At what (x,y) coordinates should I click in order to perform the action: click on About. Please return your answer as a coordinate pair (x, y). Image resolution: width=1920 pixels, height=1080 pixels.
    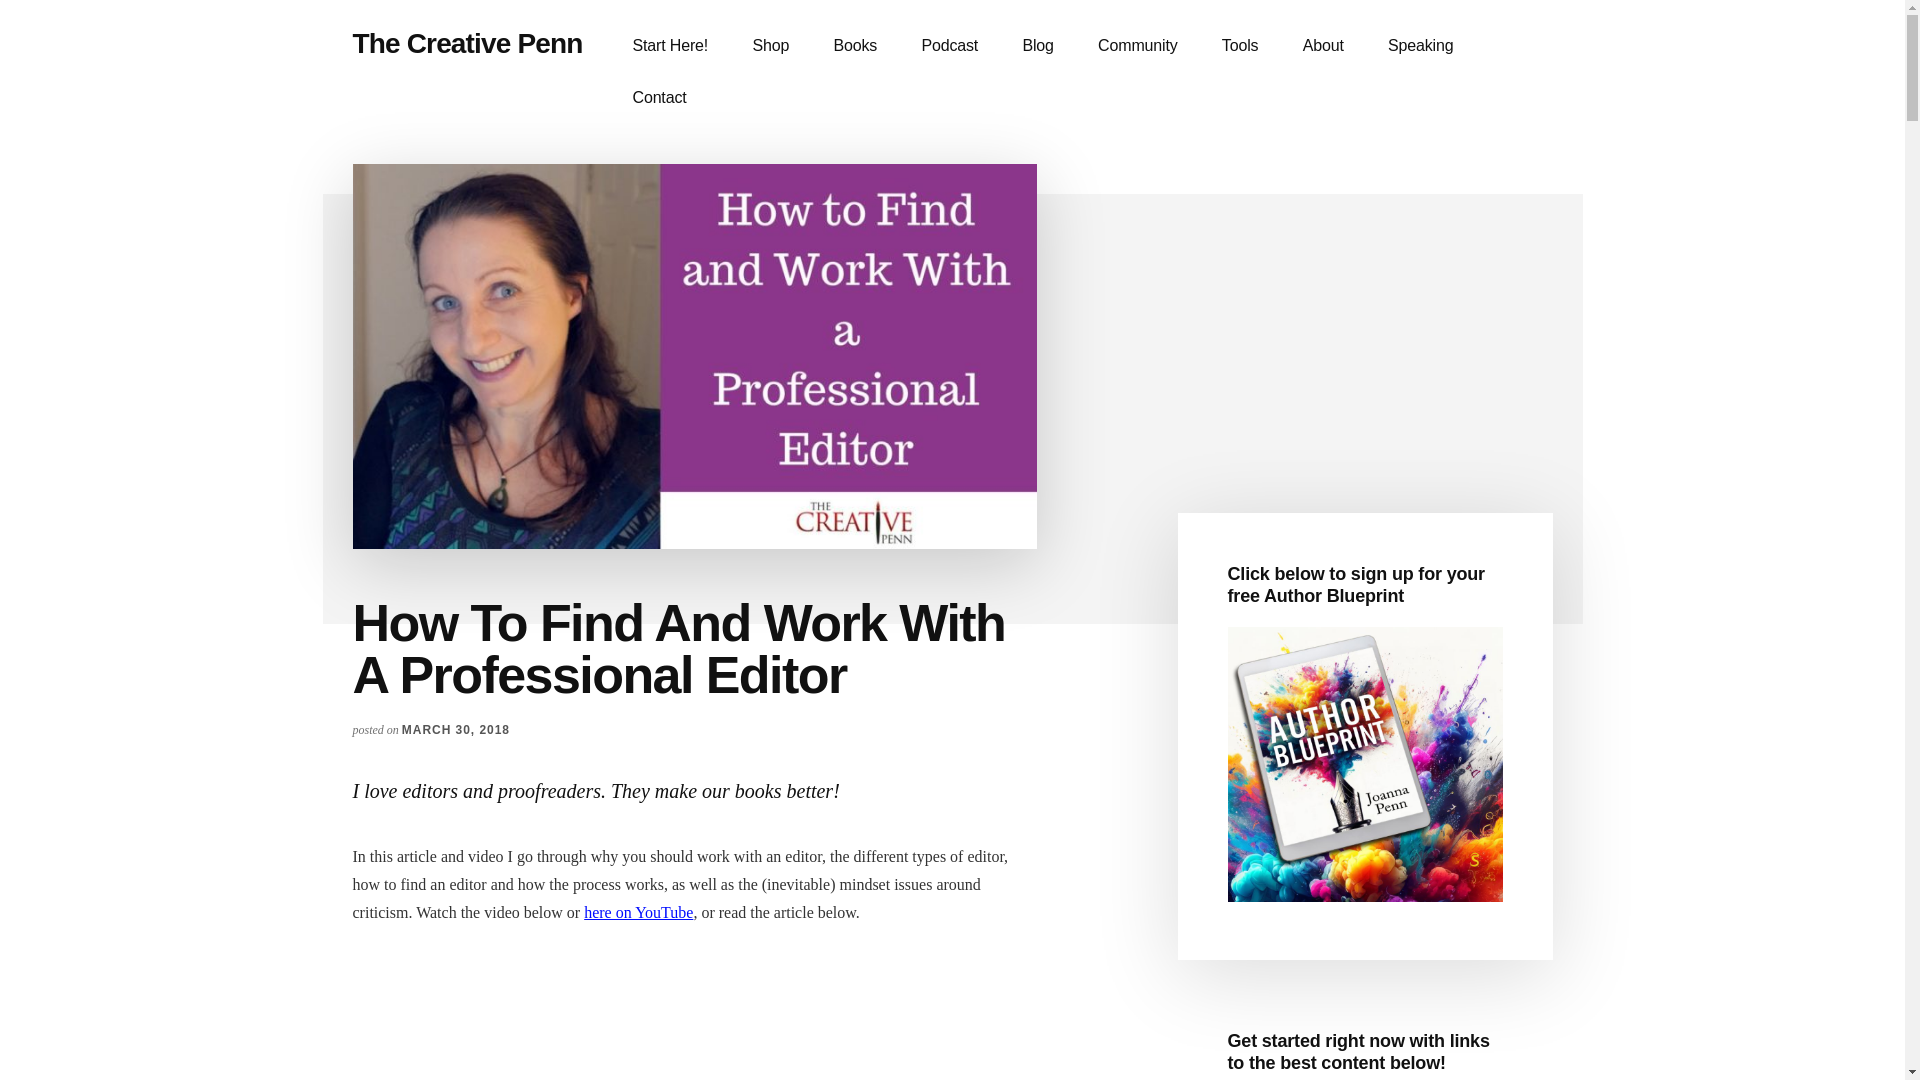
    Looking at the image, I should click on (1322, 46).